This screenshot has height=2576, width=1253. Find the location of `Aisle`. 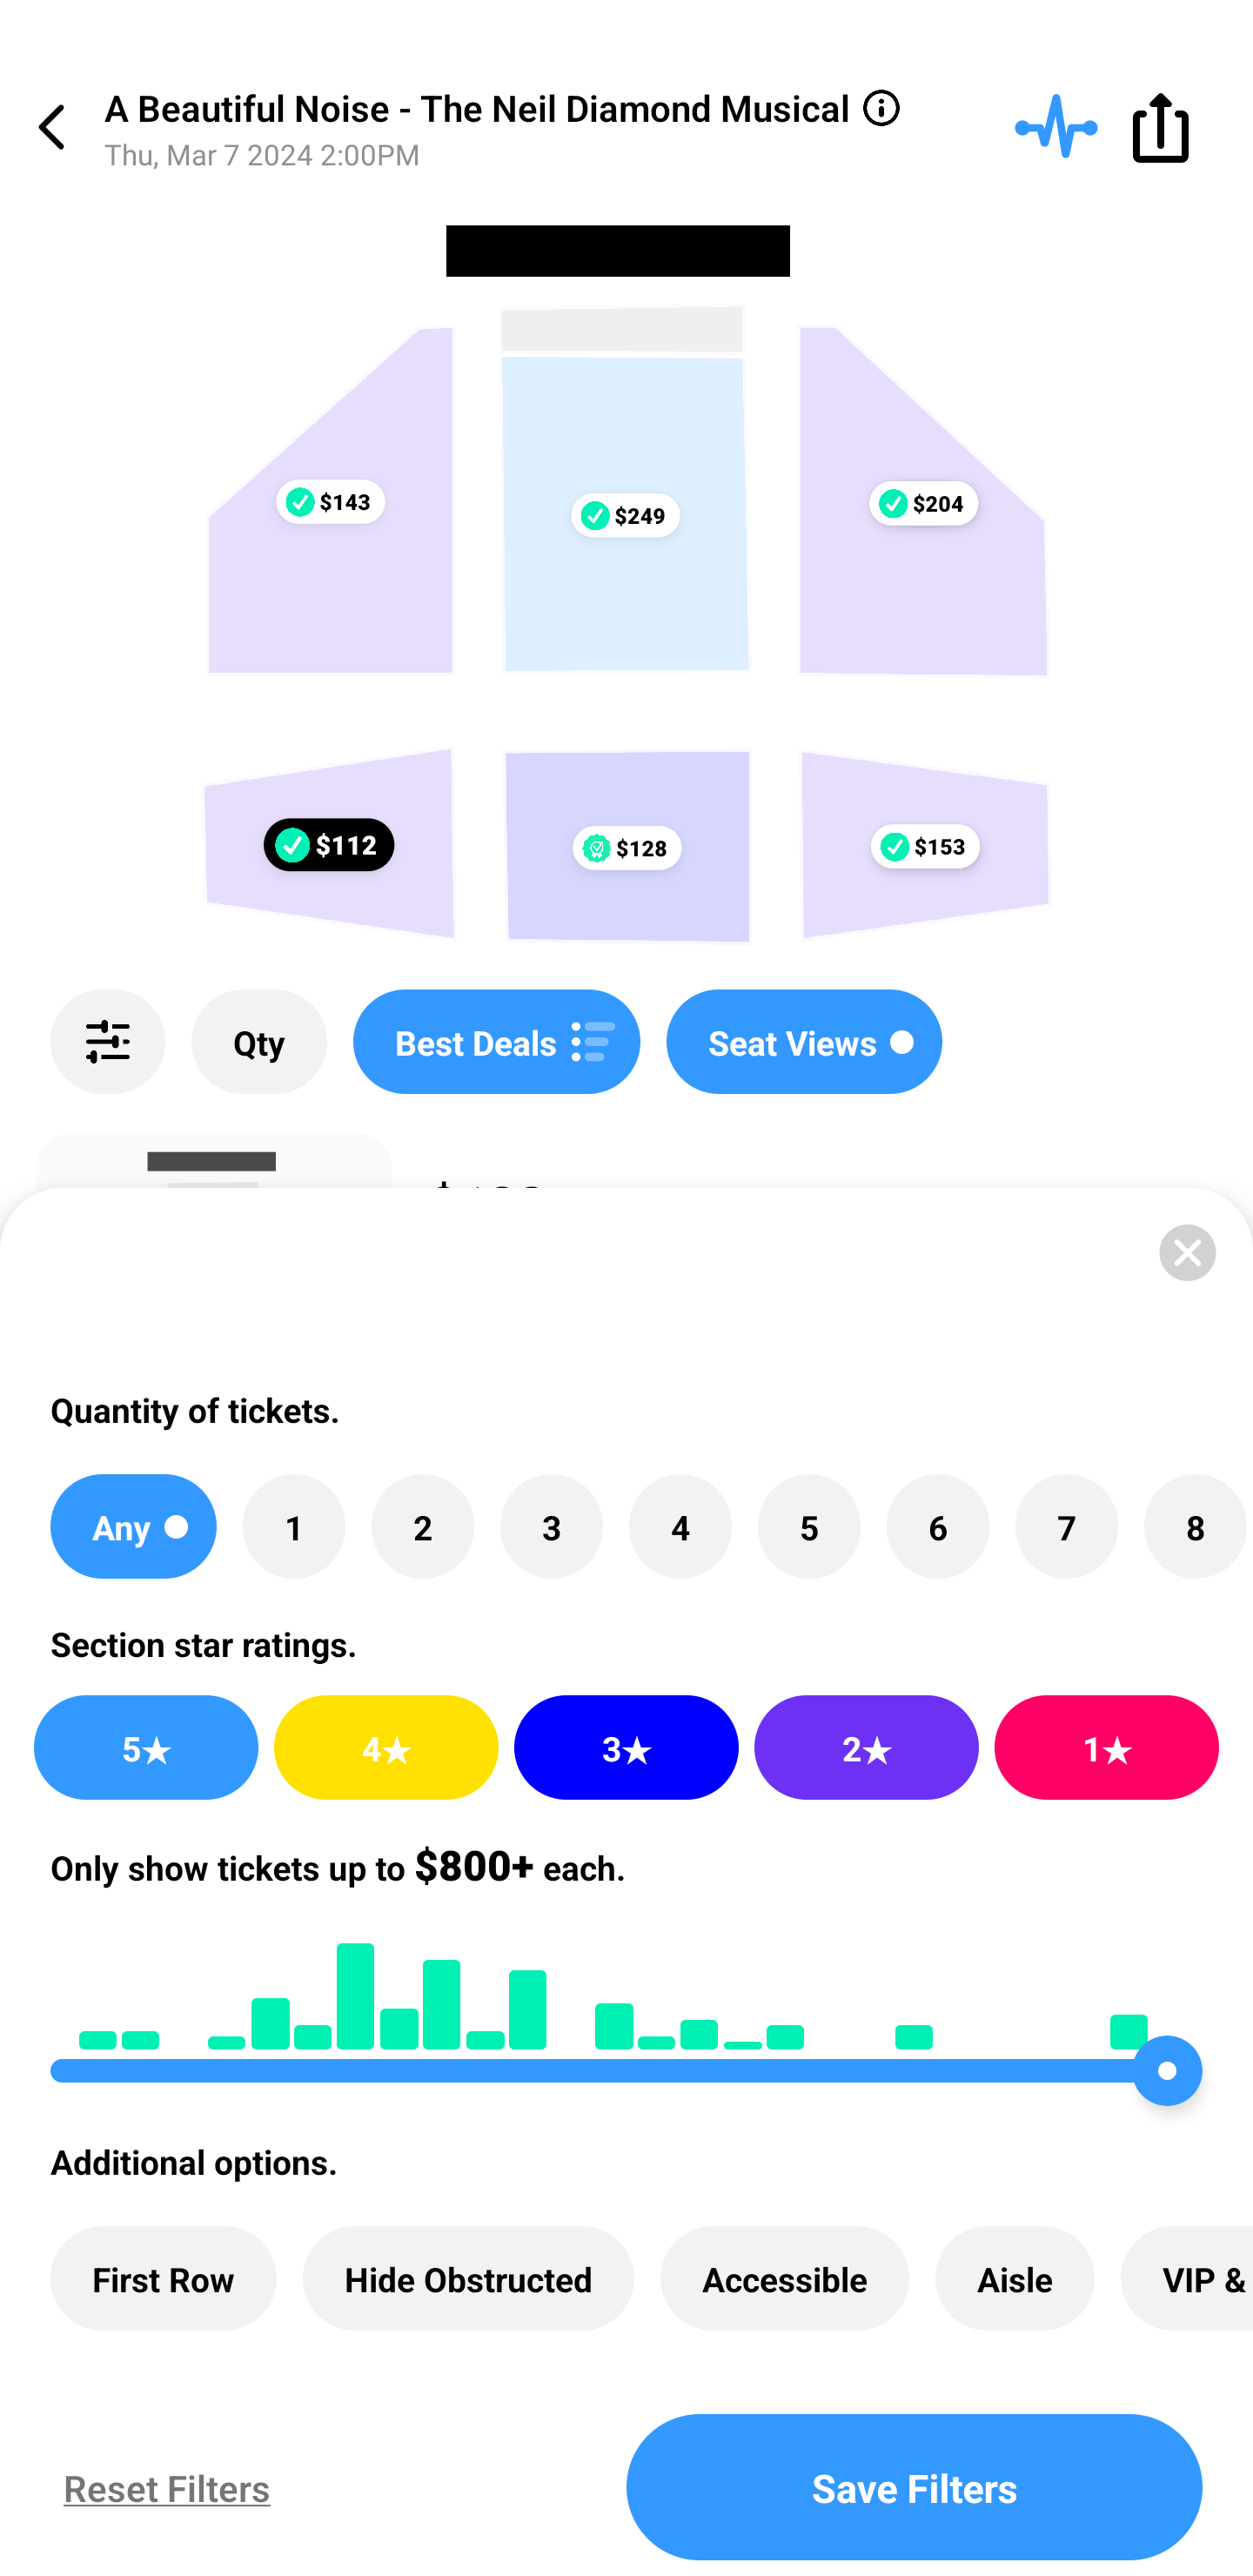

Aisle is located at coordinates (1015, 2278).